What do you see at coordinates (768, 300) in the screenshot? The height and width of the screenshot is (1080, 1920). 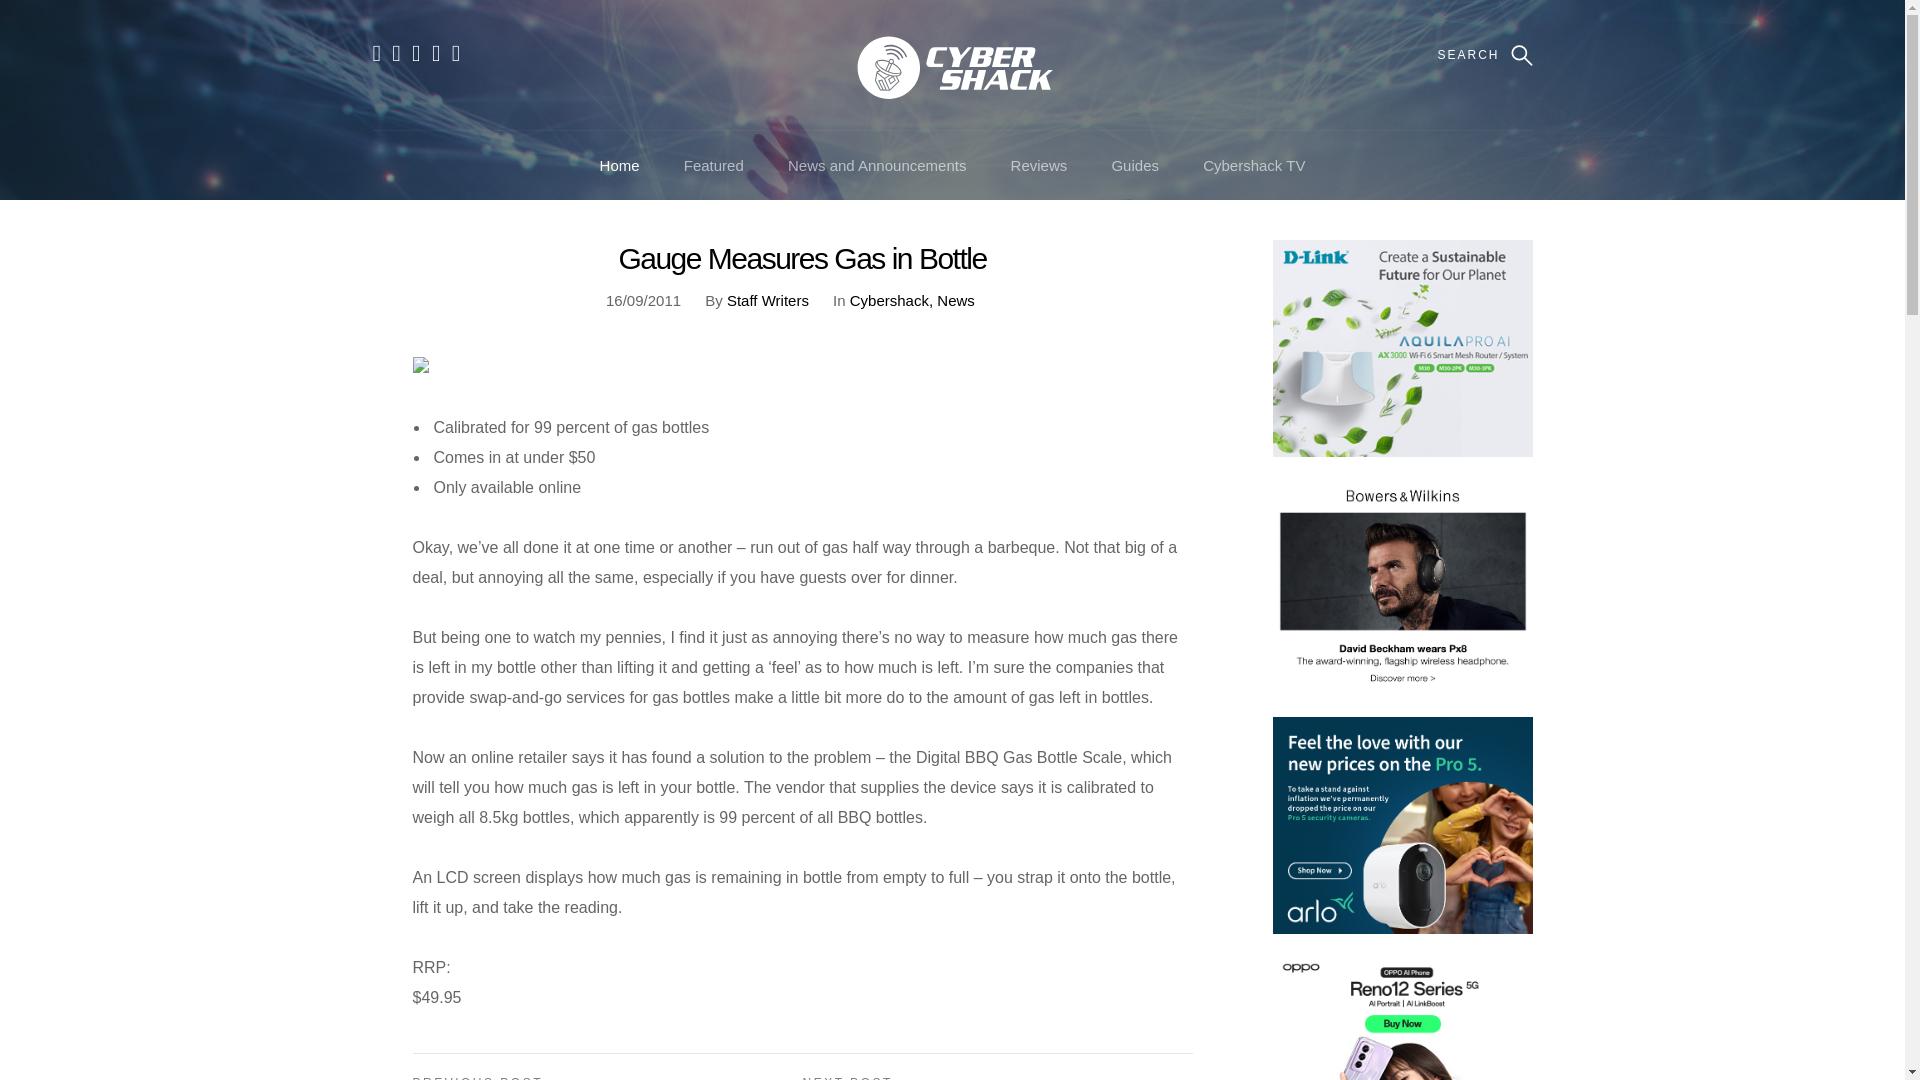 I see `Posts by Staff Writers` at bounding box center [768, 300].